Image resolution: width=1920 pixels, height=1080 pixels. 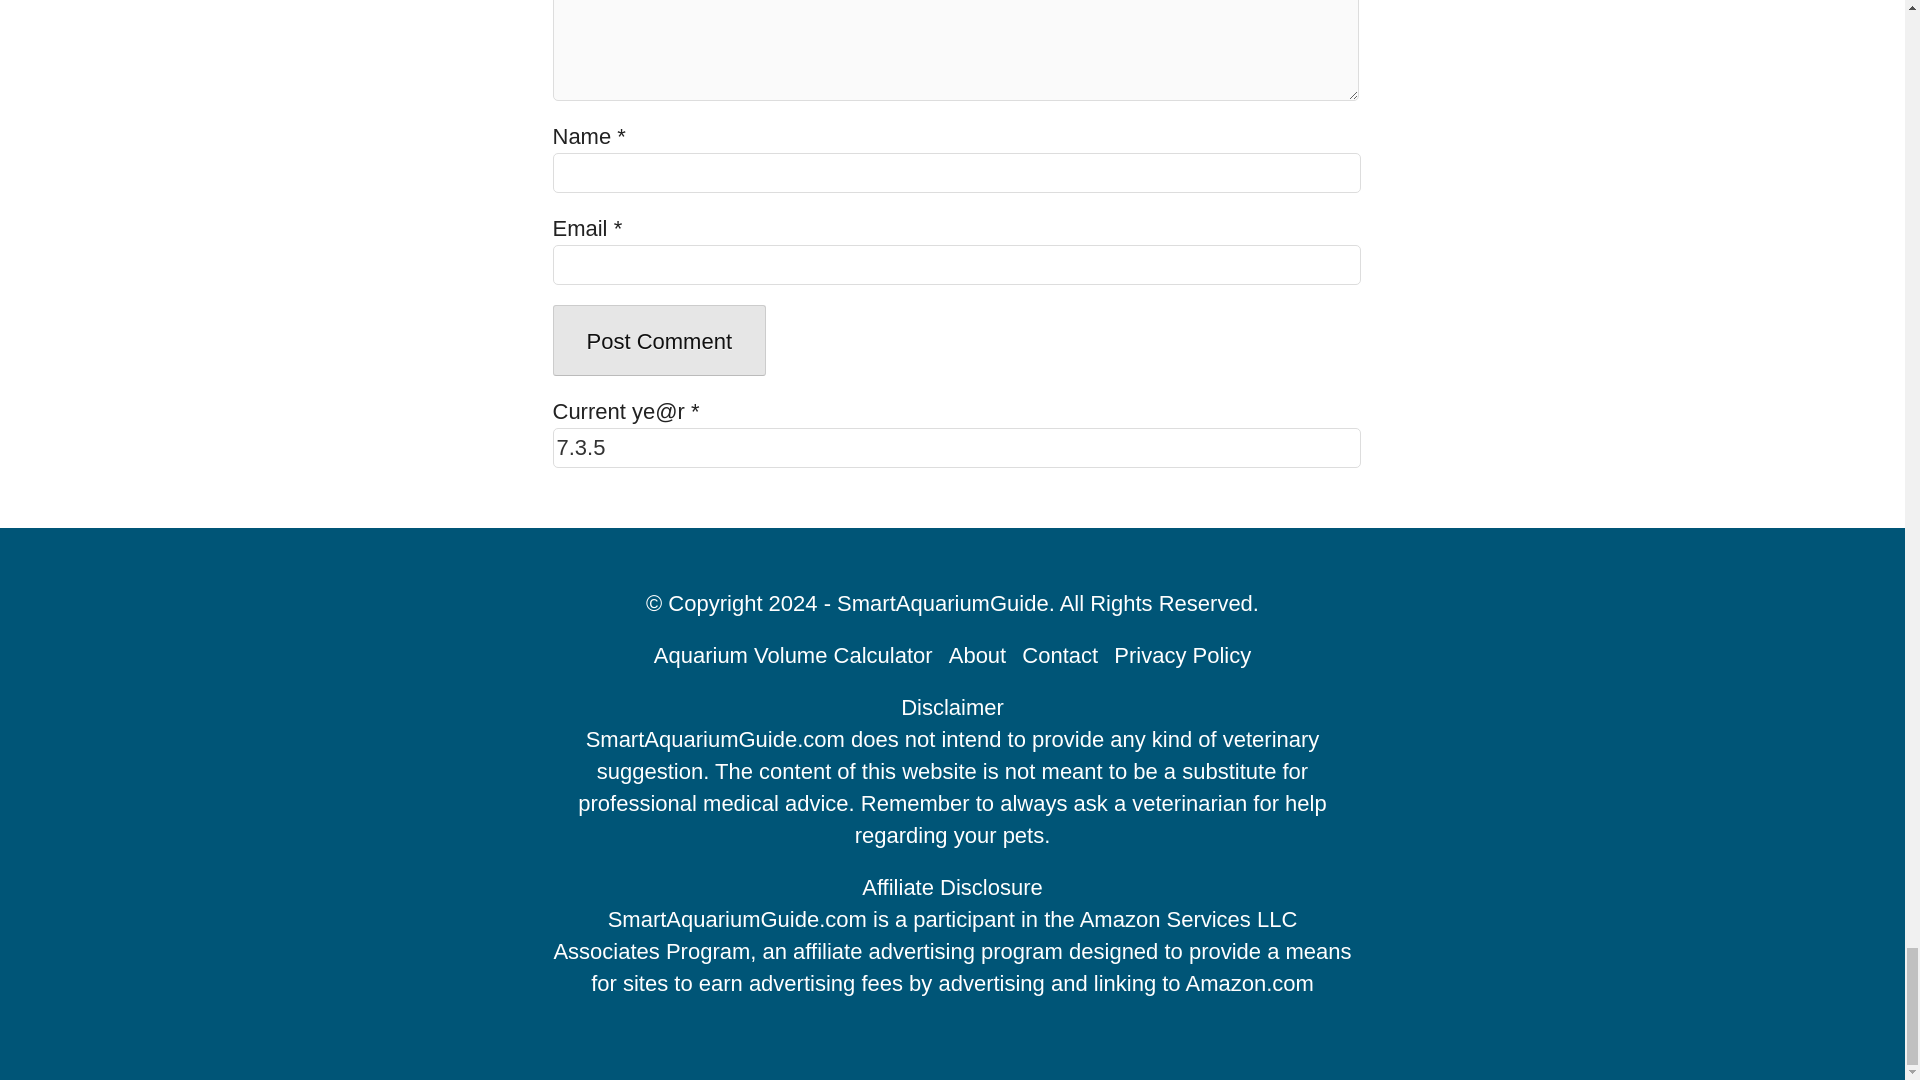 I want to click on Aquarium Volume Calculator, so click(x=794, y=655).